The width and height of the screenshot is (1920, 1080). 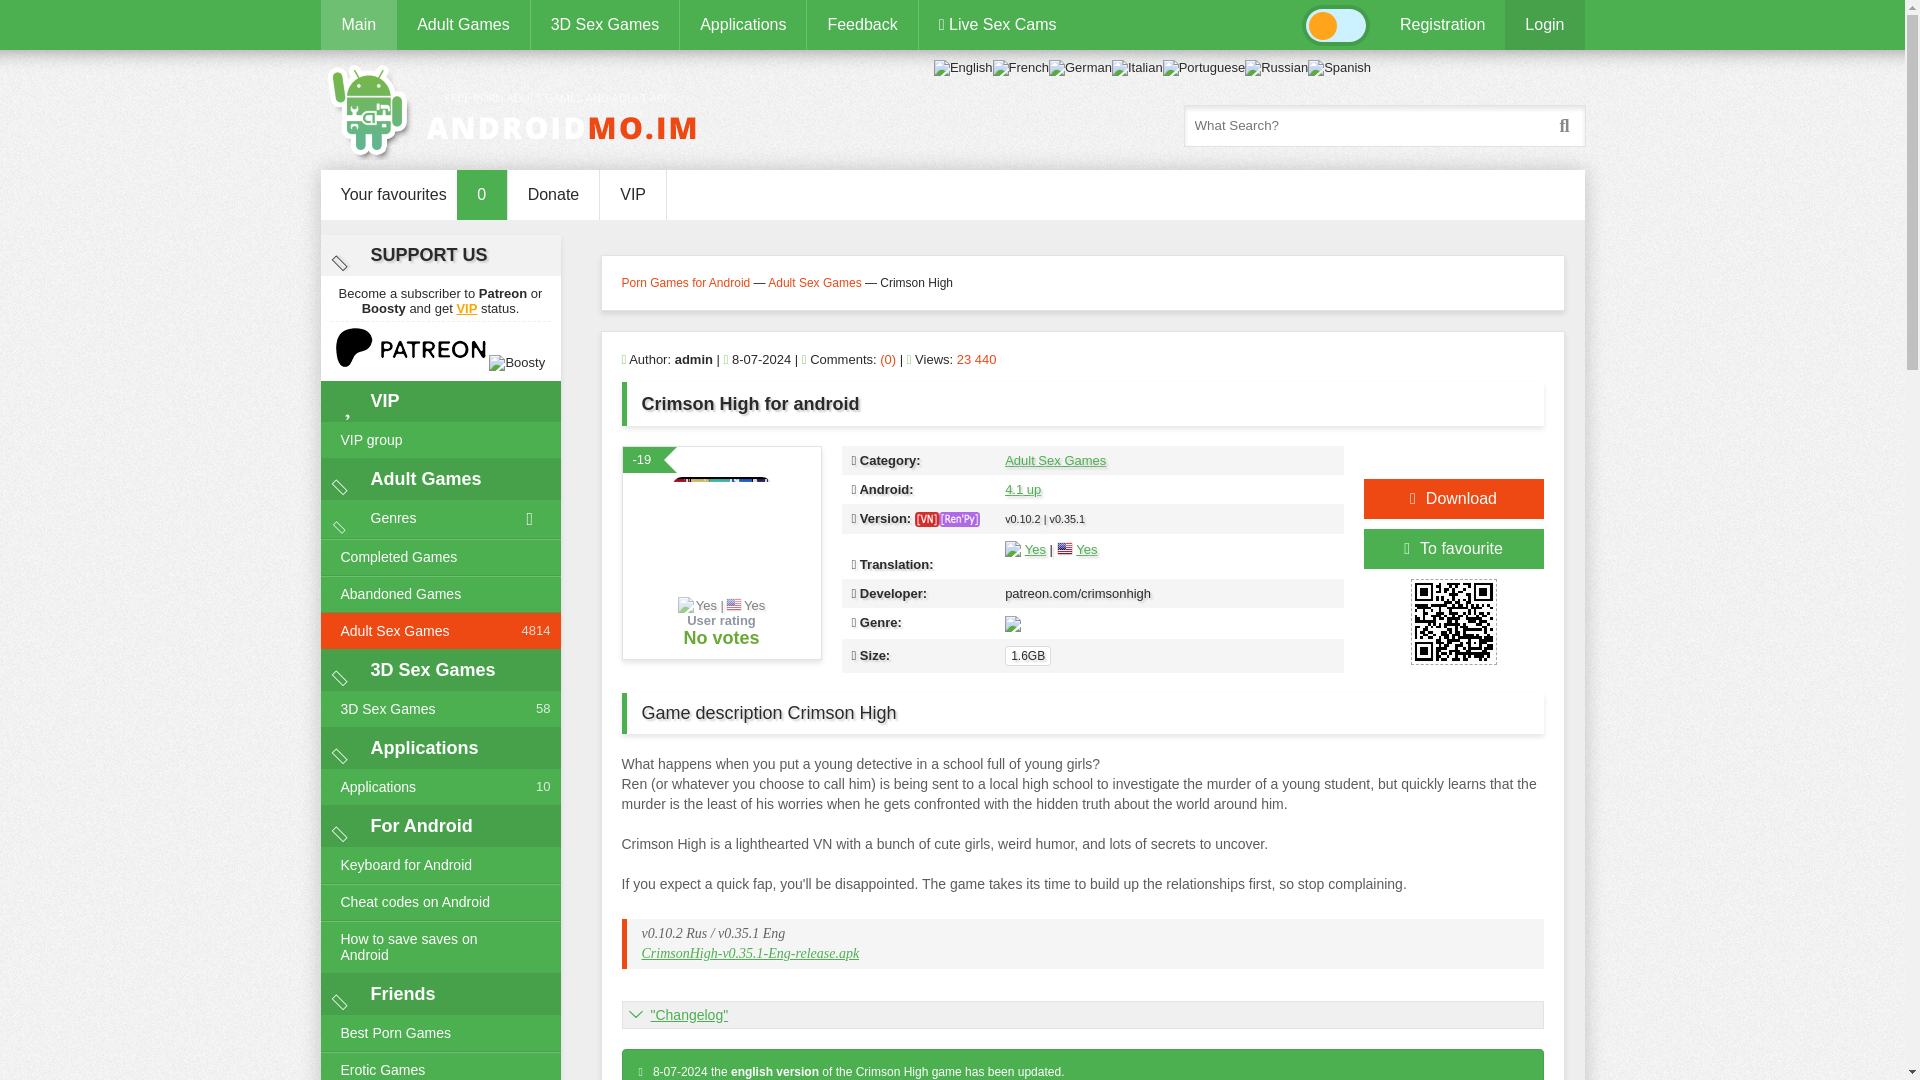 What do you see at coordinates (358, 24) in the screenshot?
I see `Main` at bounding box center [358, 24].